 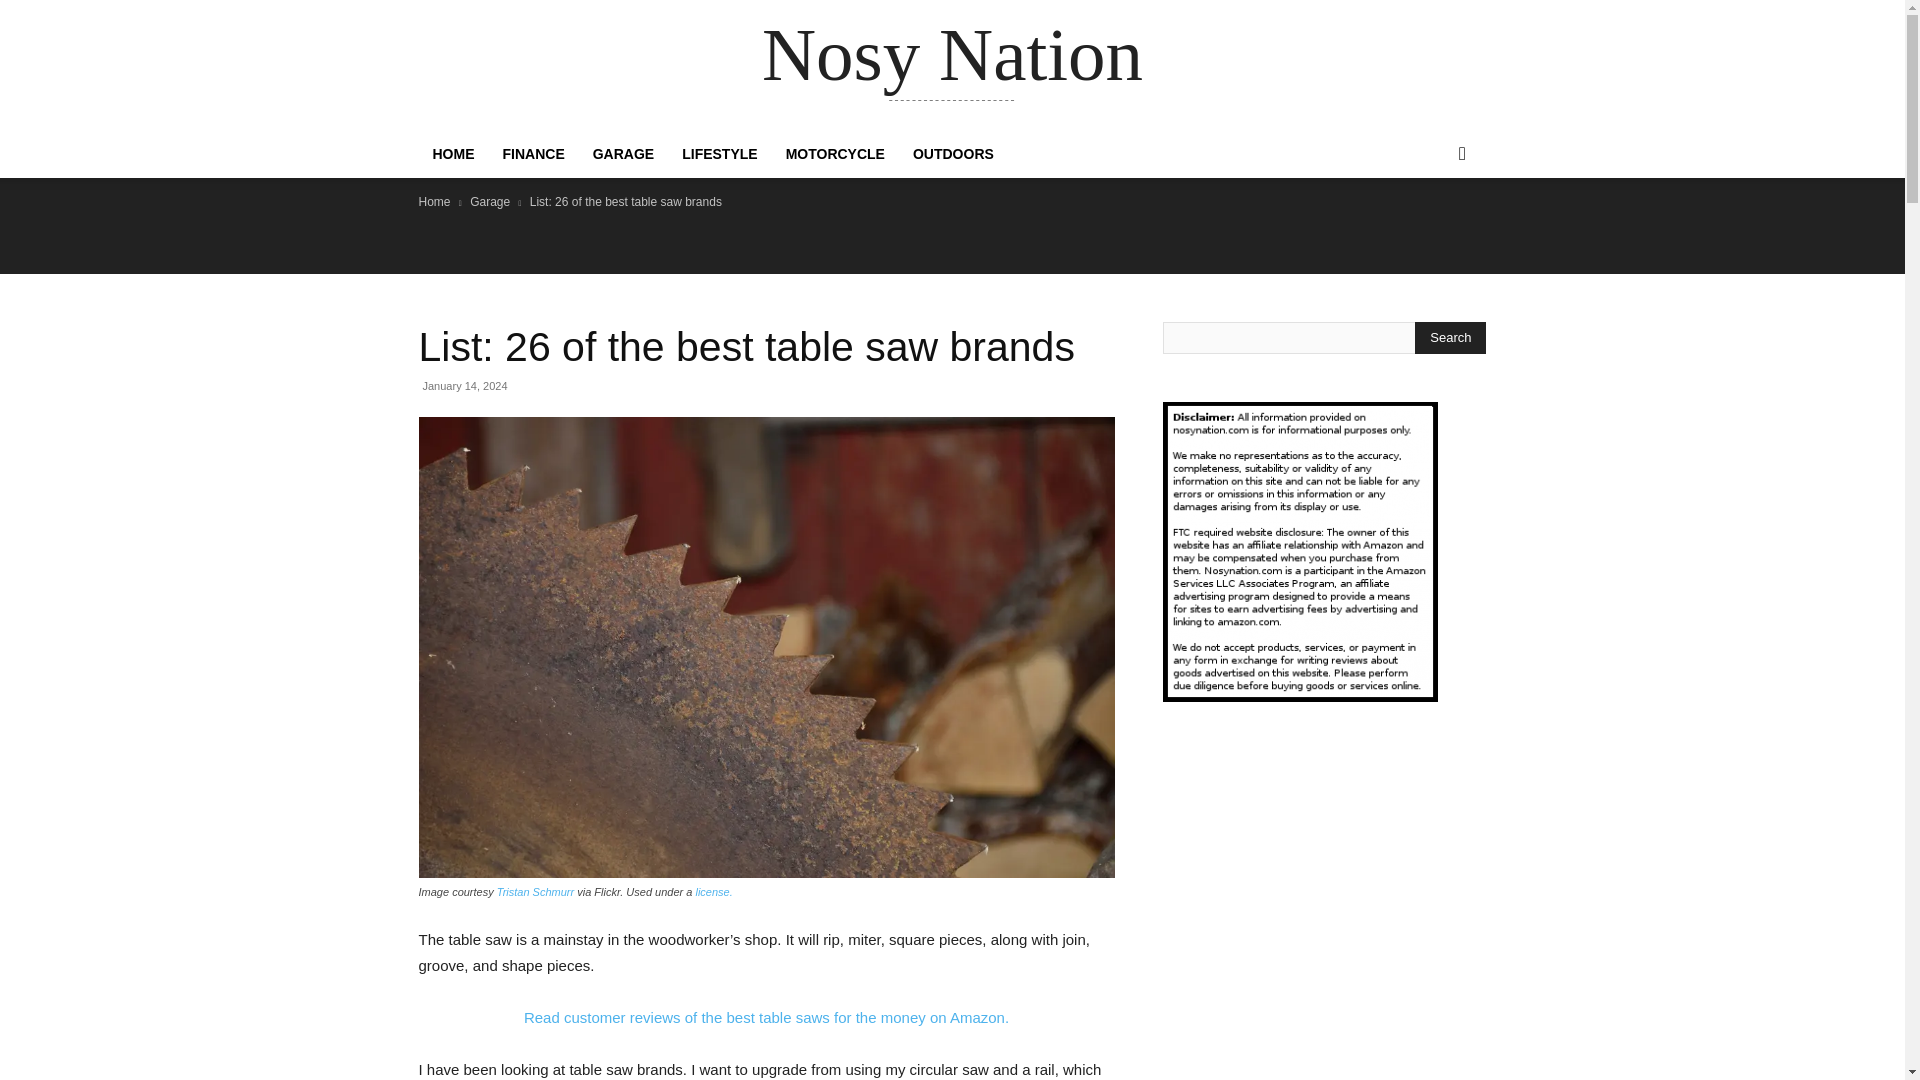 What do you see at coordinates (834, 154) in the screenshot?
I see `MOTORCYCLE` at bounding box center [834, 154].